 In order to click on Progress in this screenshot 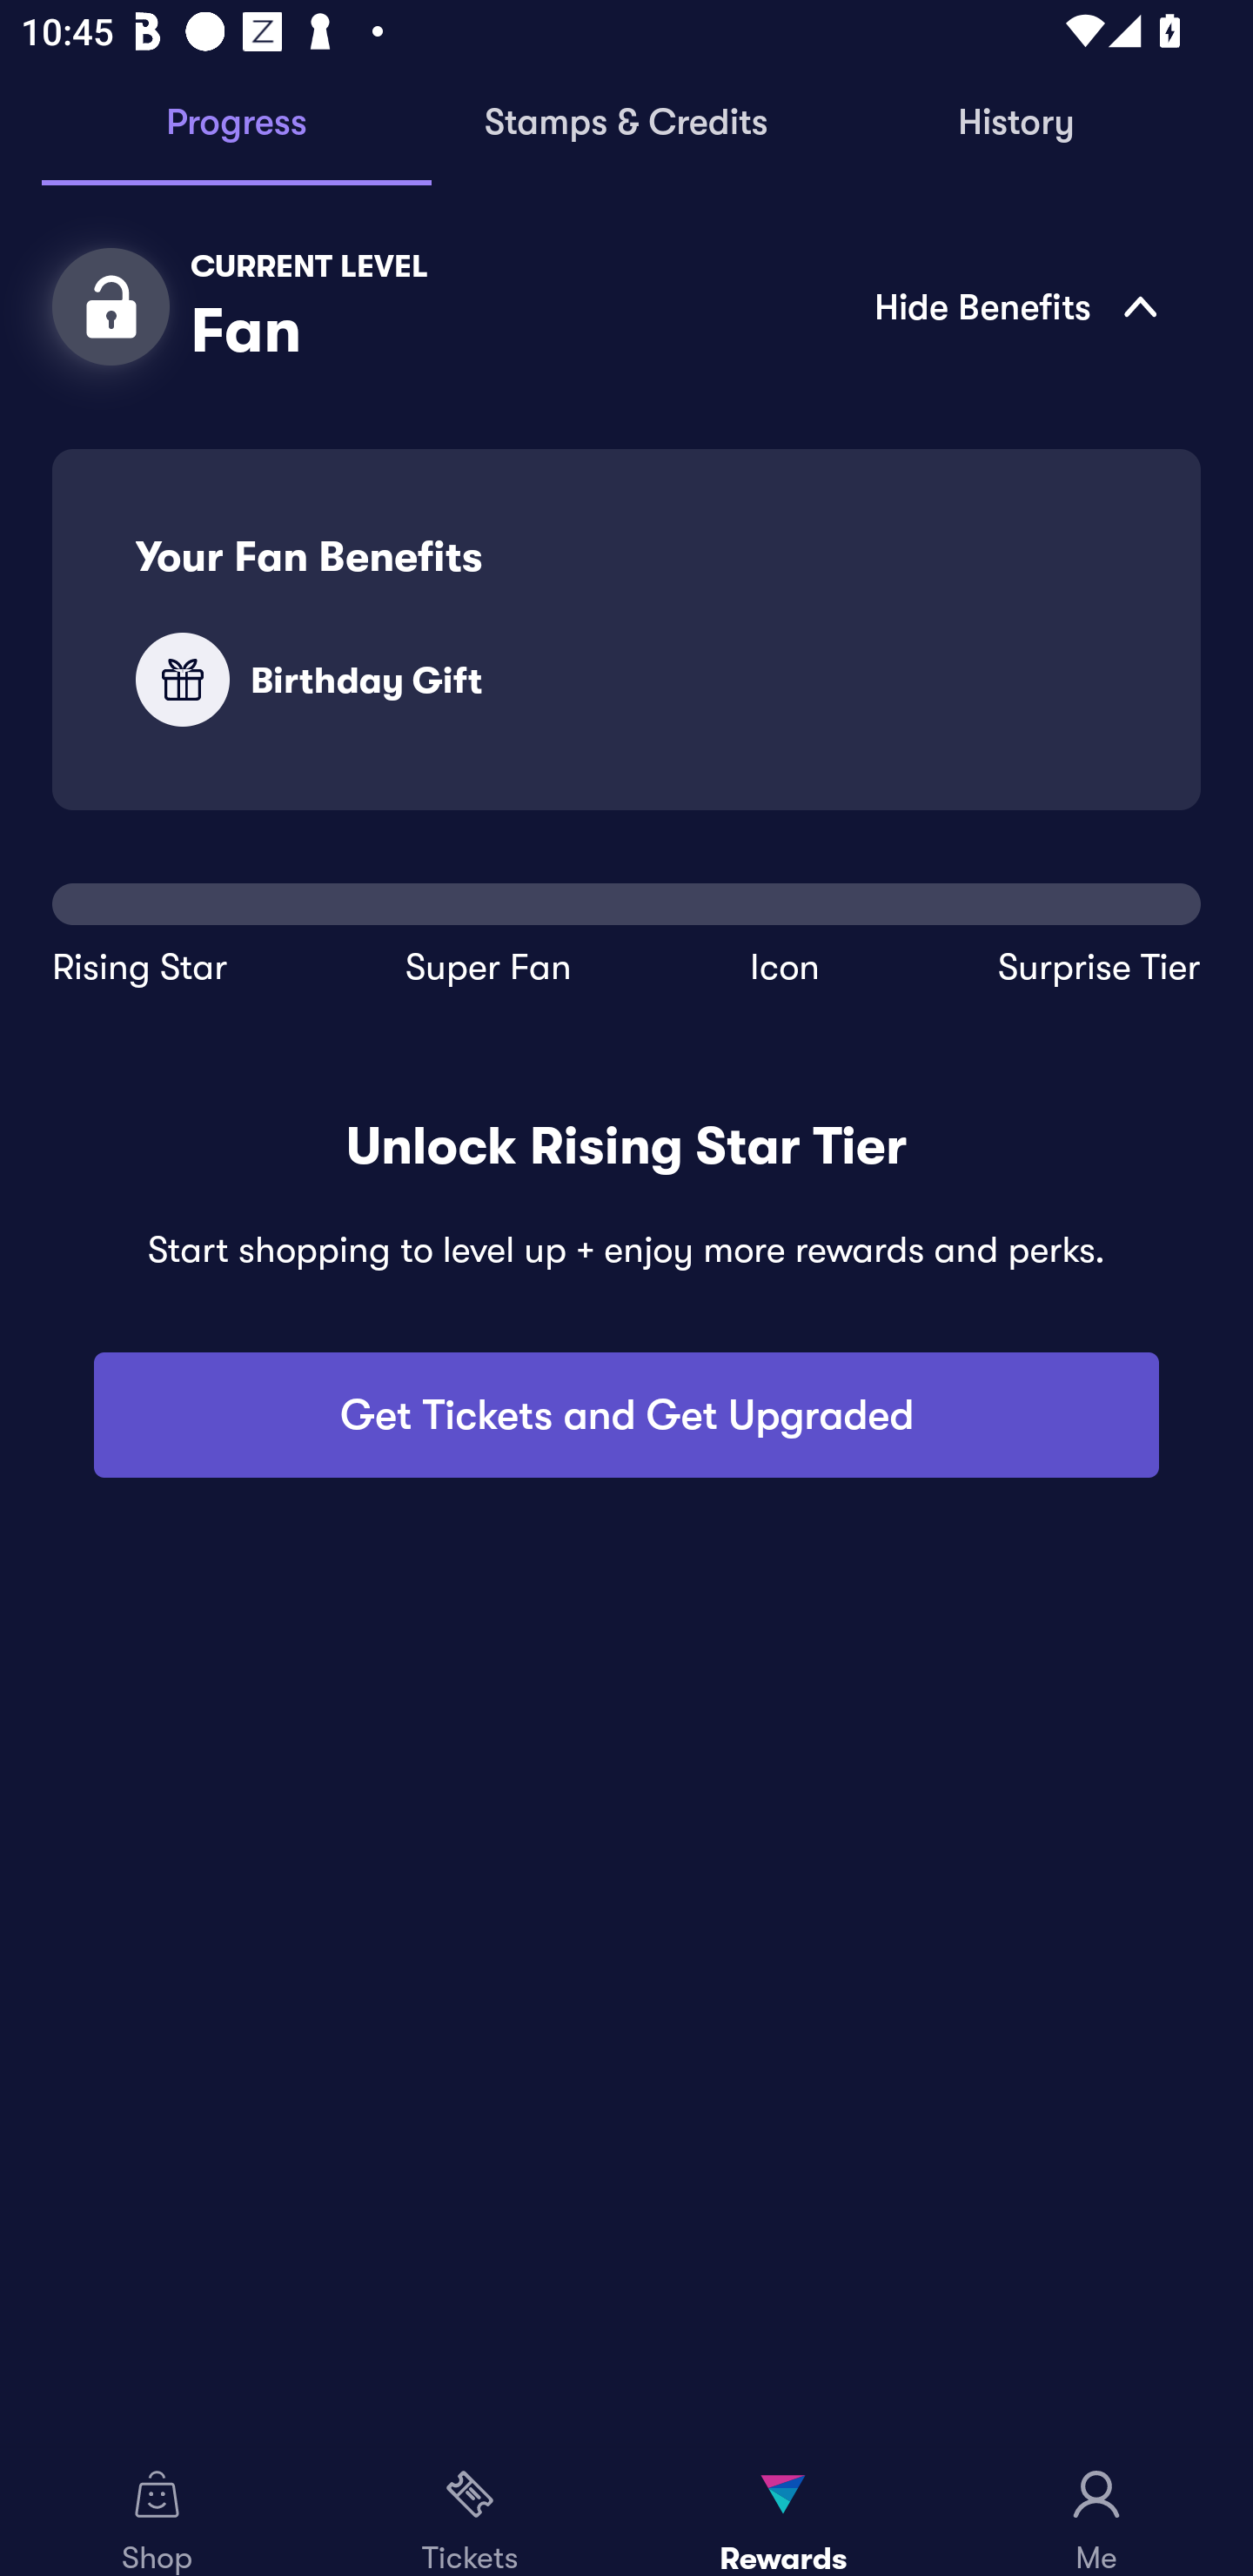, I will do `click(236, 124)`.